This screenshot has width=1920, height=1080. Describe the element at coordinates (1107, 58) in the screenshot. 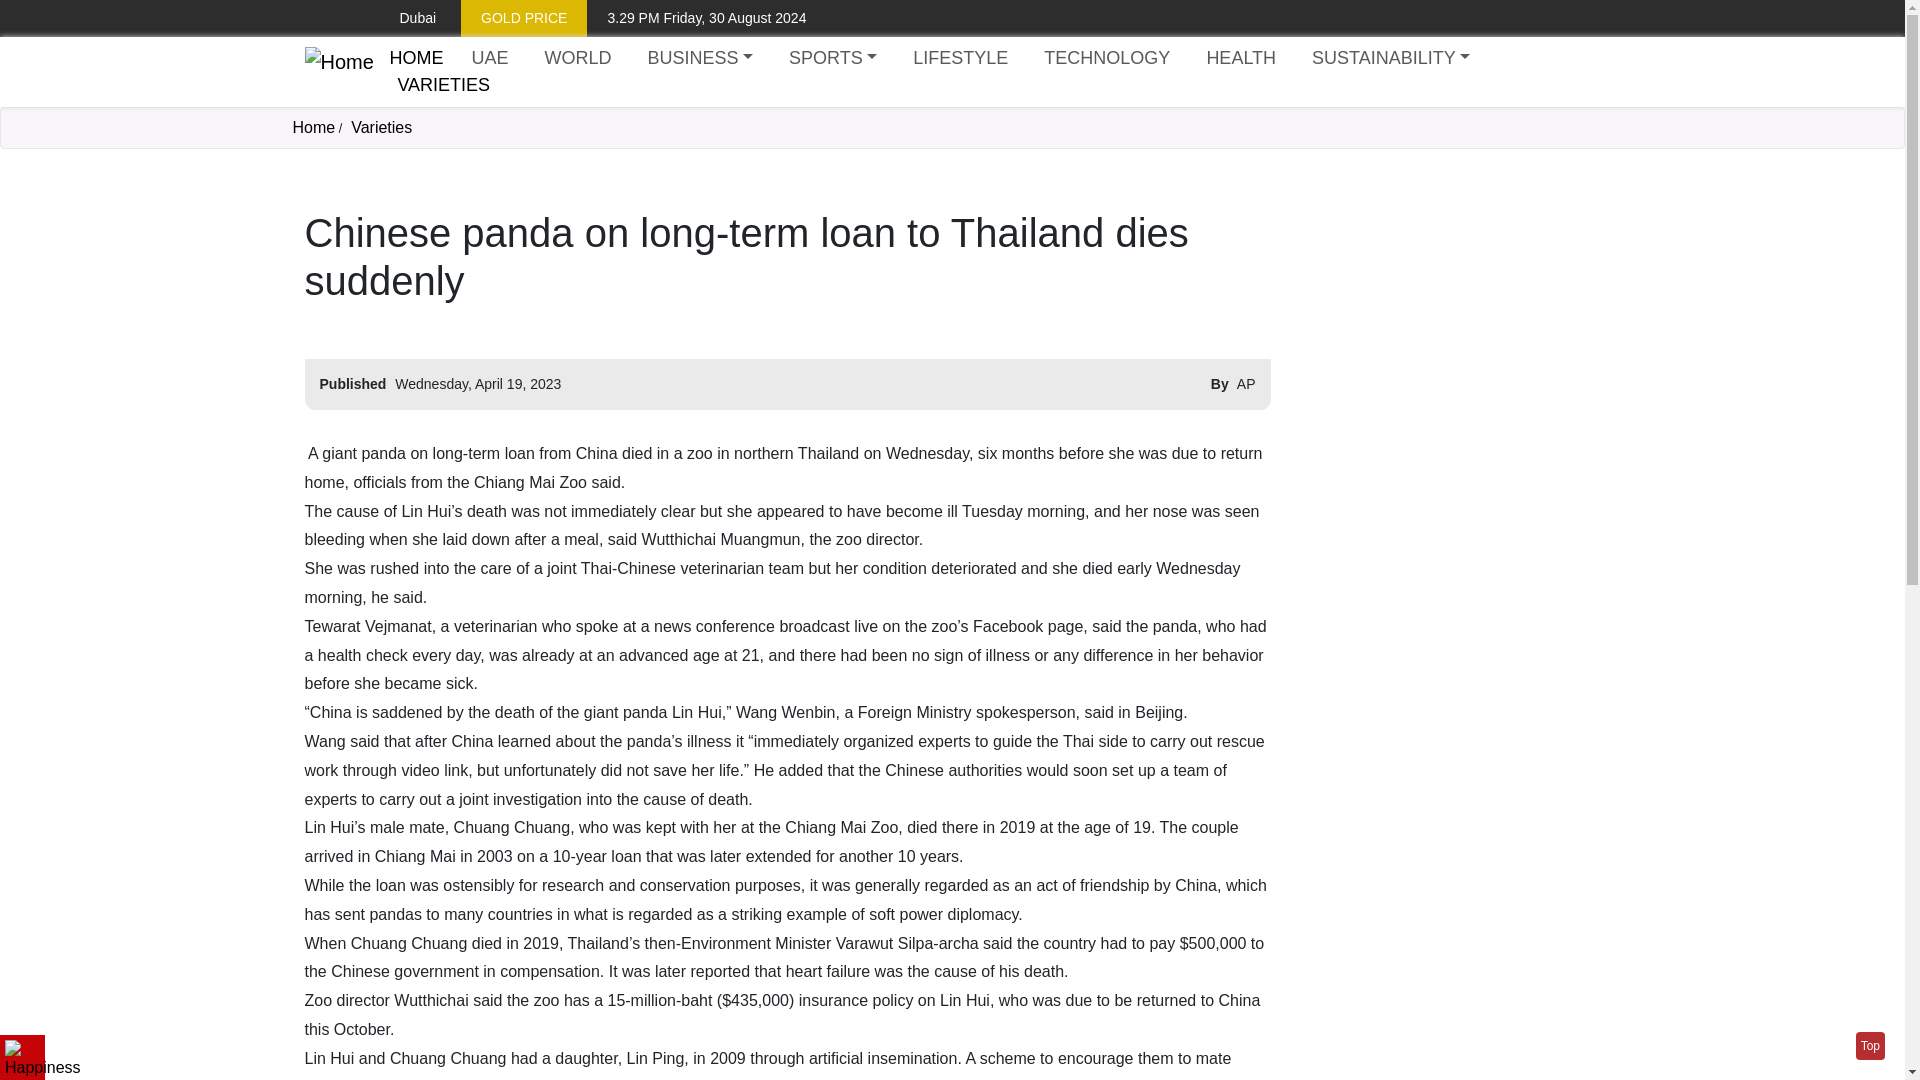

I see `TECHNOLOGY` at that location.